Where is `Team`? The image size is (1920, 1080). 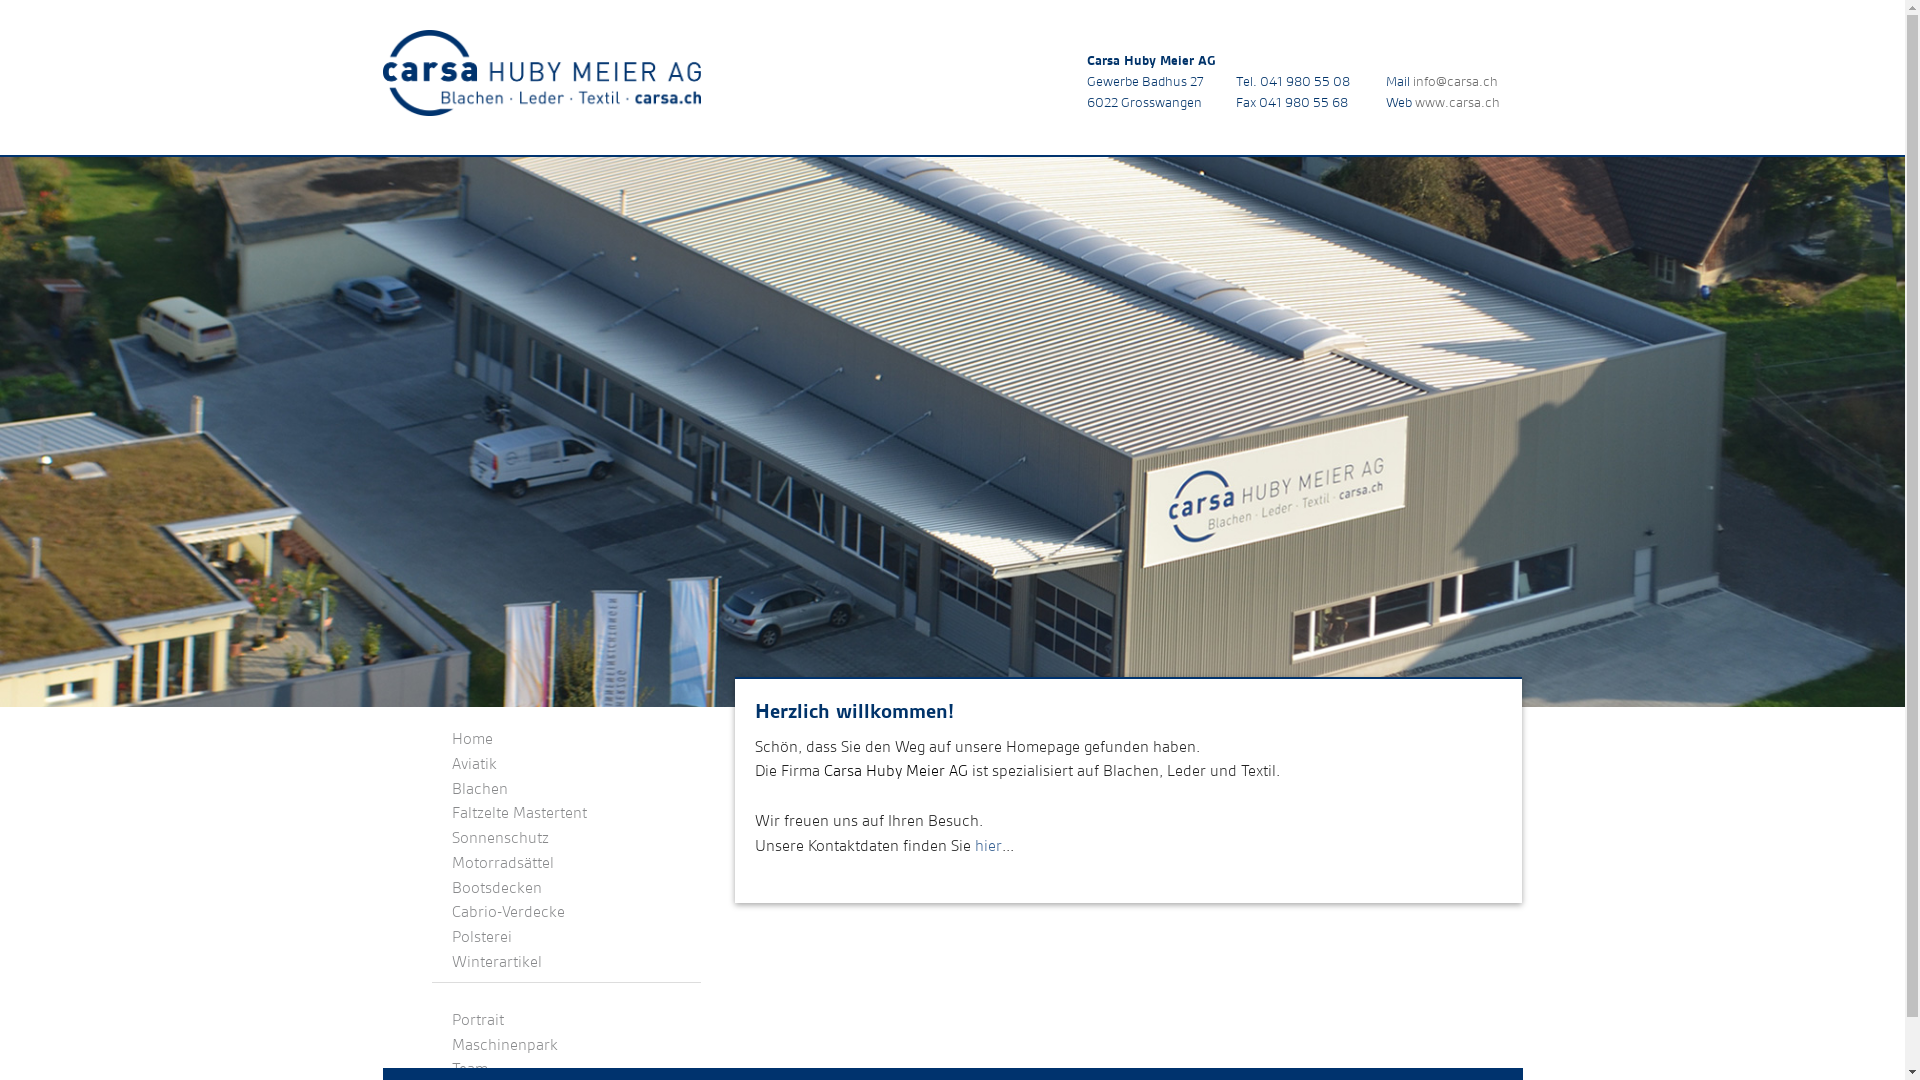
Team is located at coordinates (470, 1068).